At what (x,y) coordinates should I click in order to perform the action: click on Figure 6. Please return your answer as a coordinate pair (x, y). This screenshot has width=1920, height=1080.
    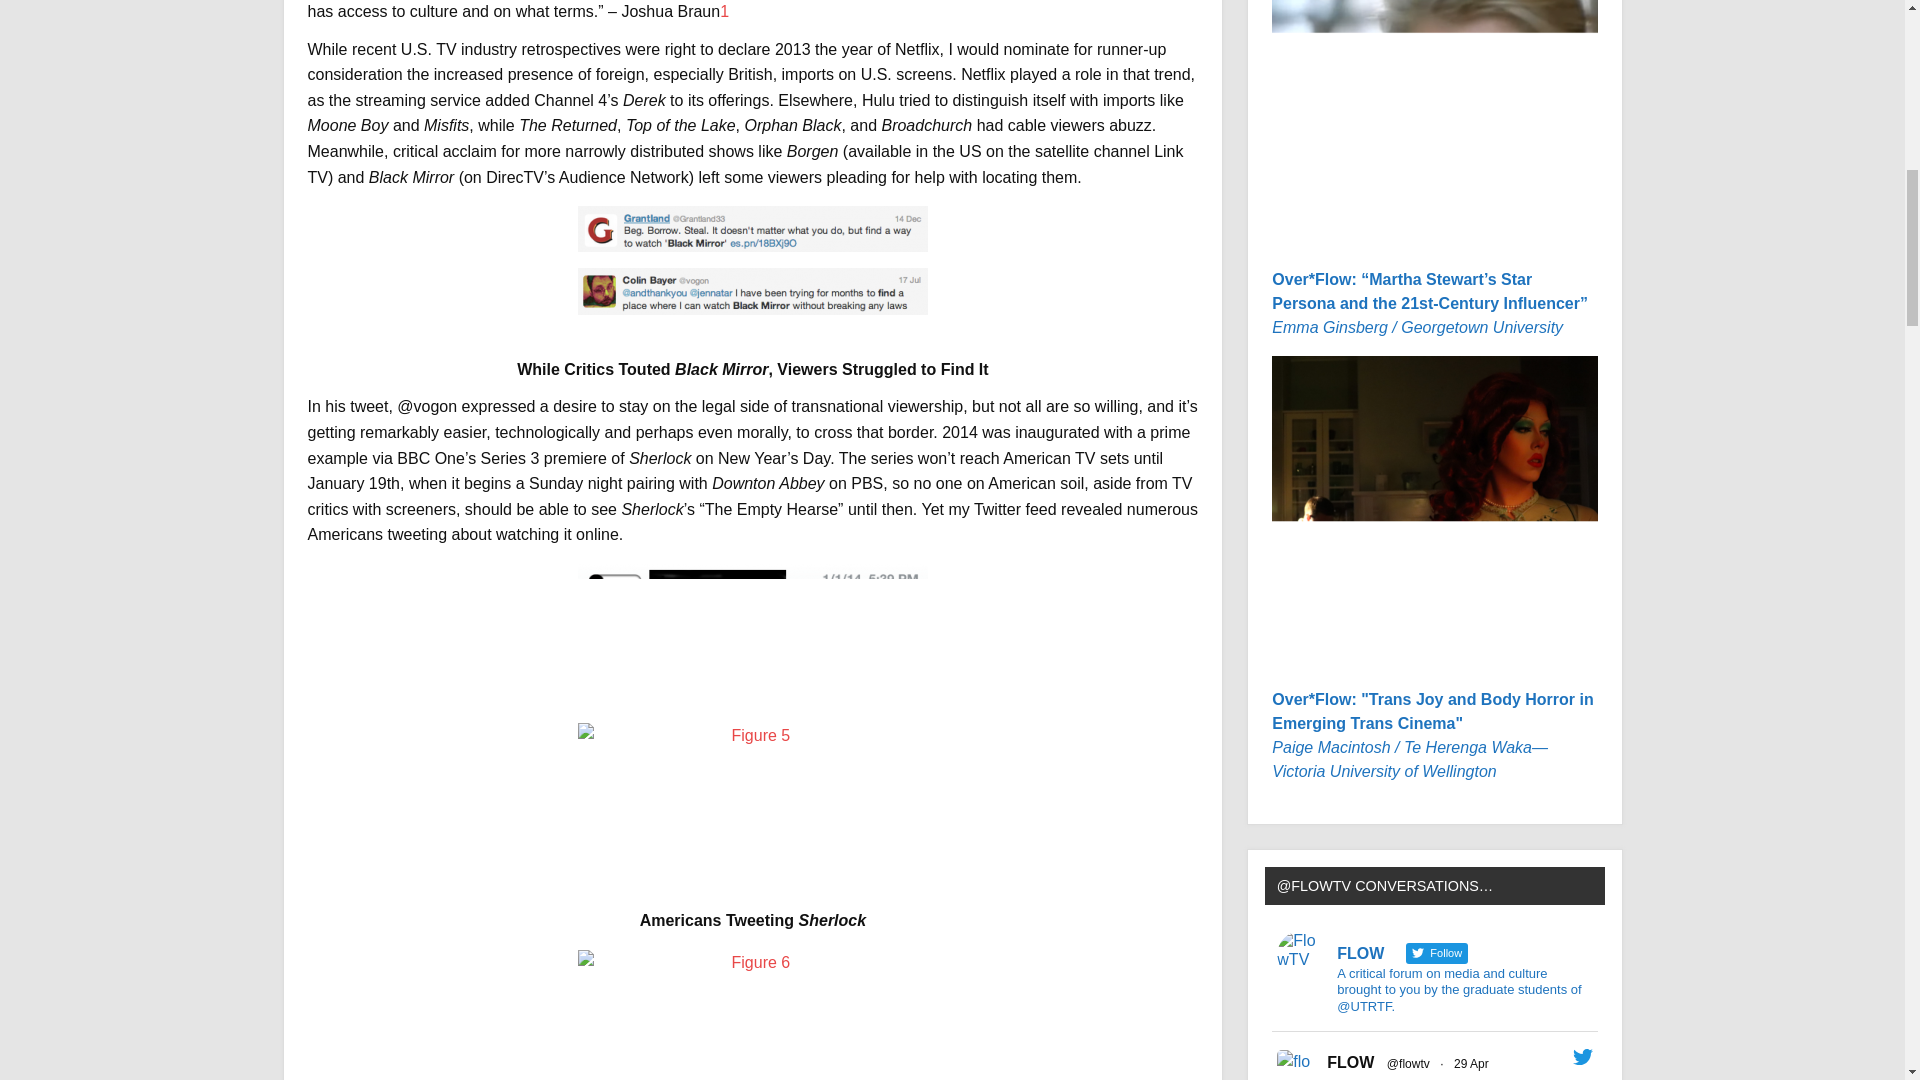
    Looking at the image, I should click on (752, 1015).